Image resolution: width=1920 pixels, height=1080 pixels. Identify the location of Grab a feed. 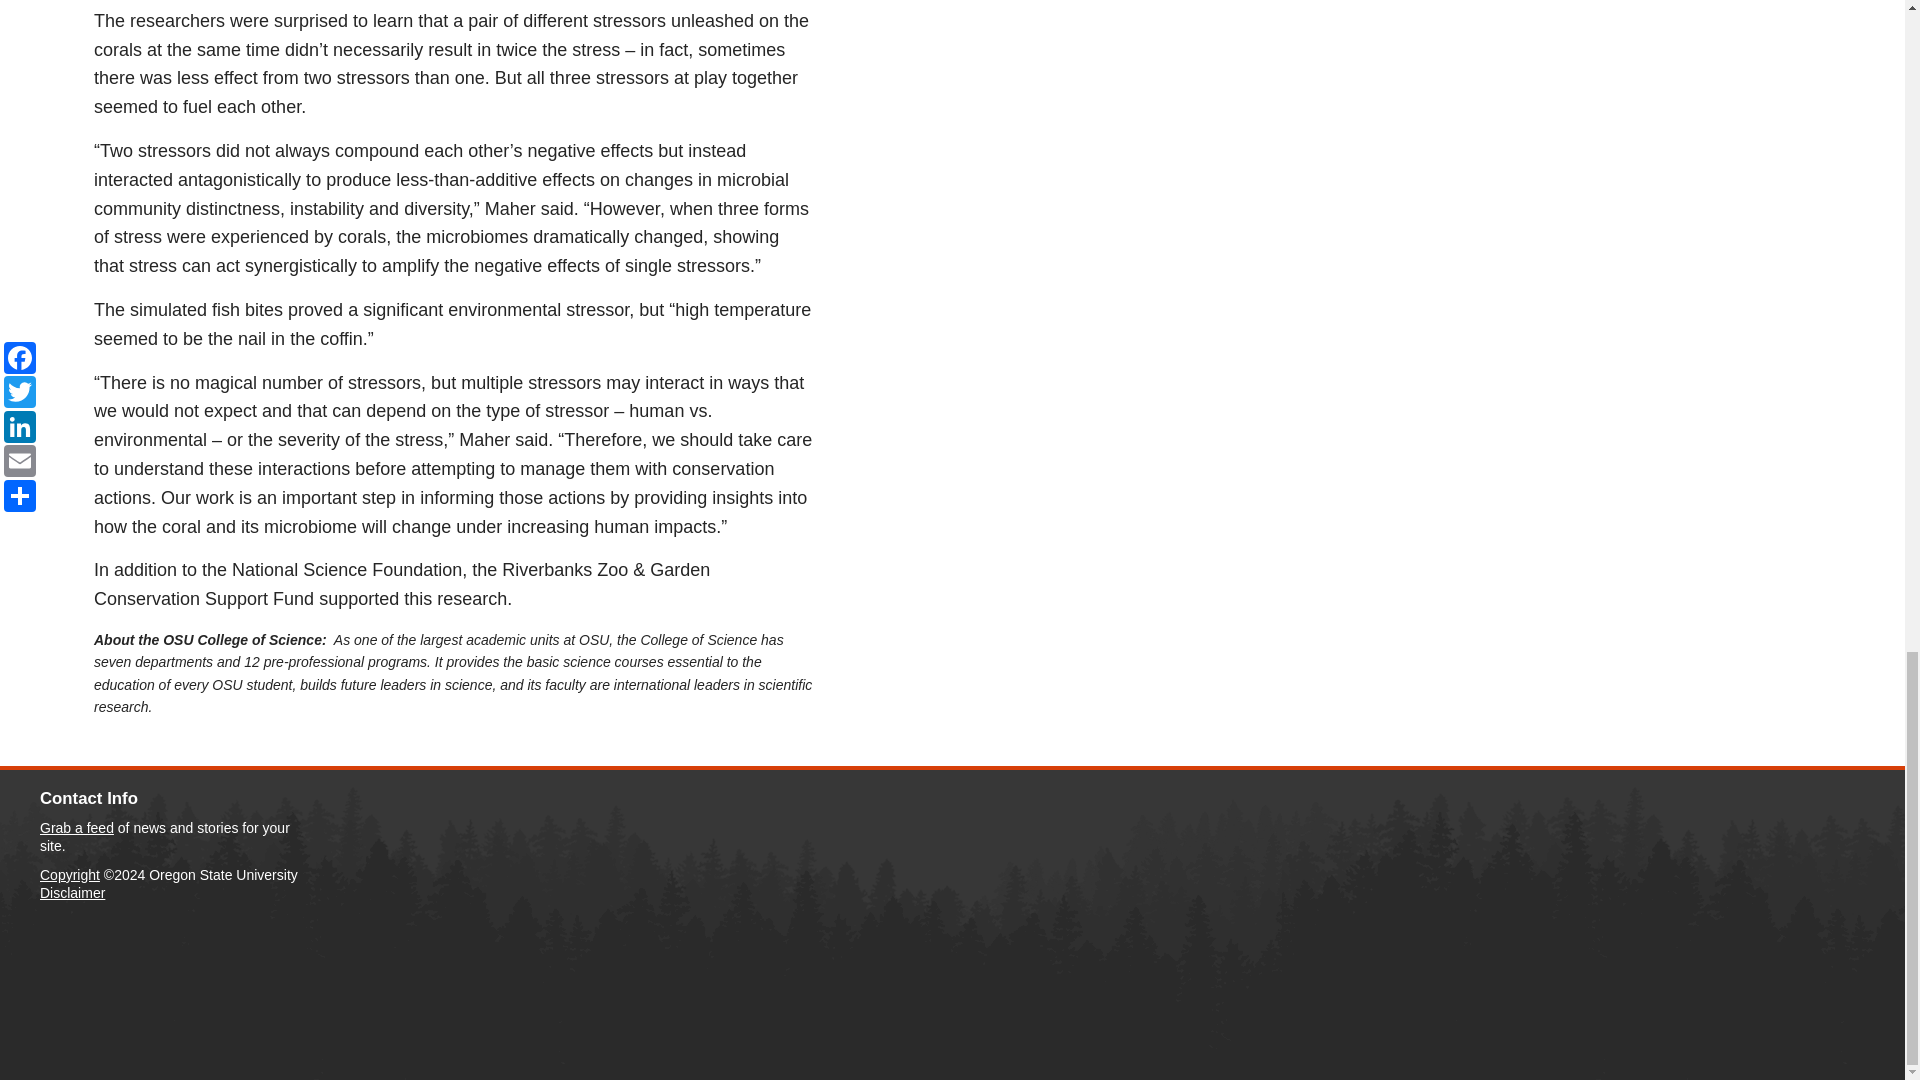
(76, 827).